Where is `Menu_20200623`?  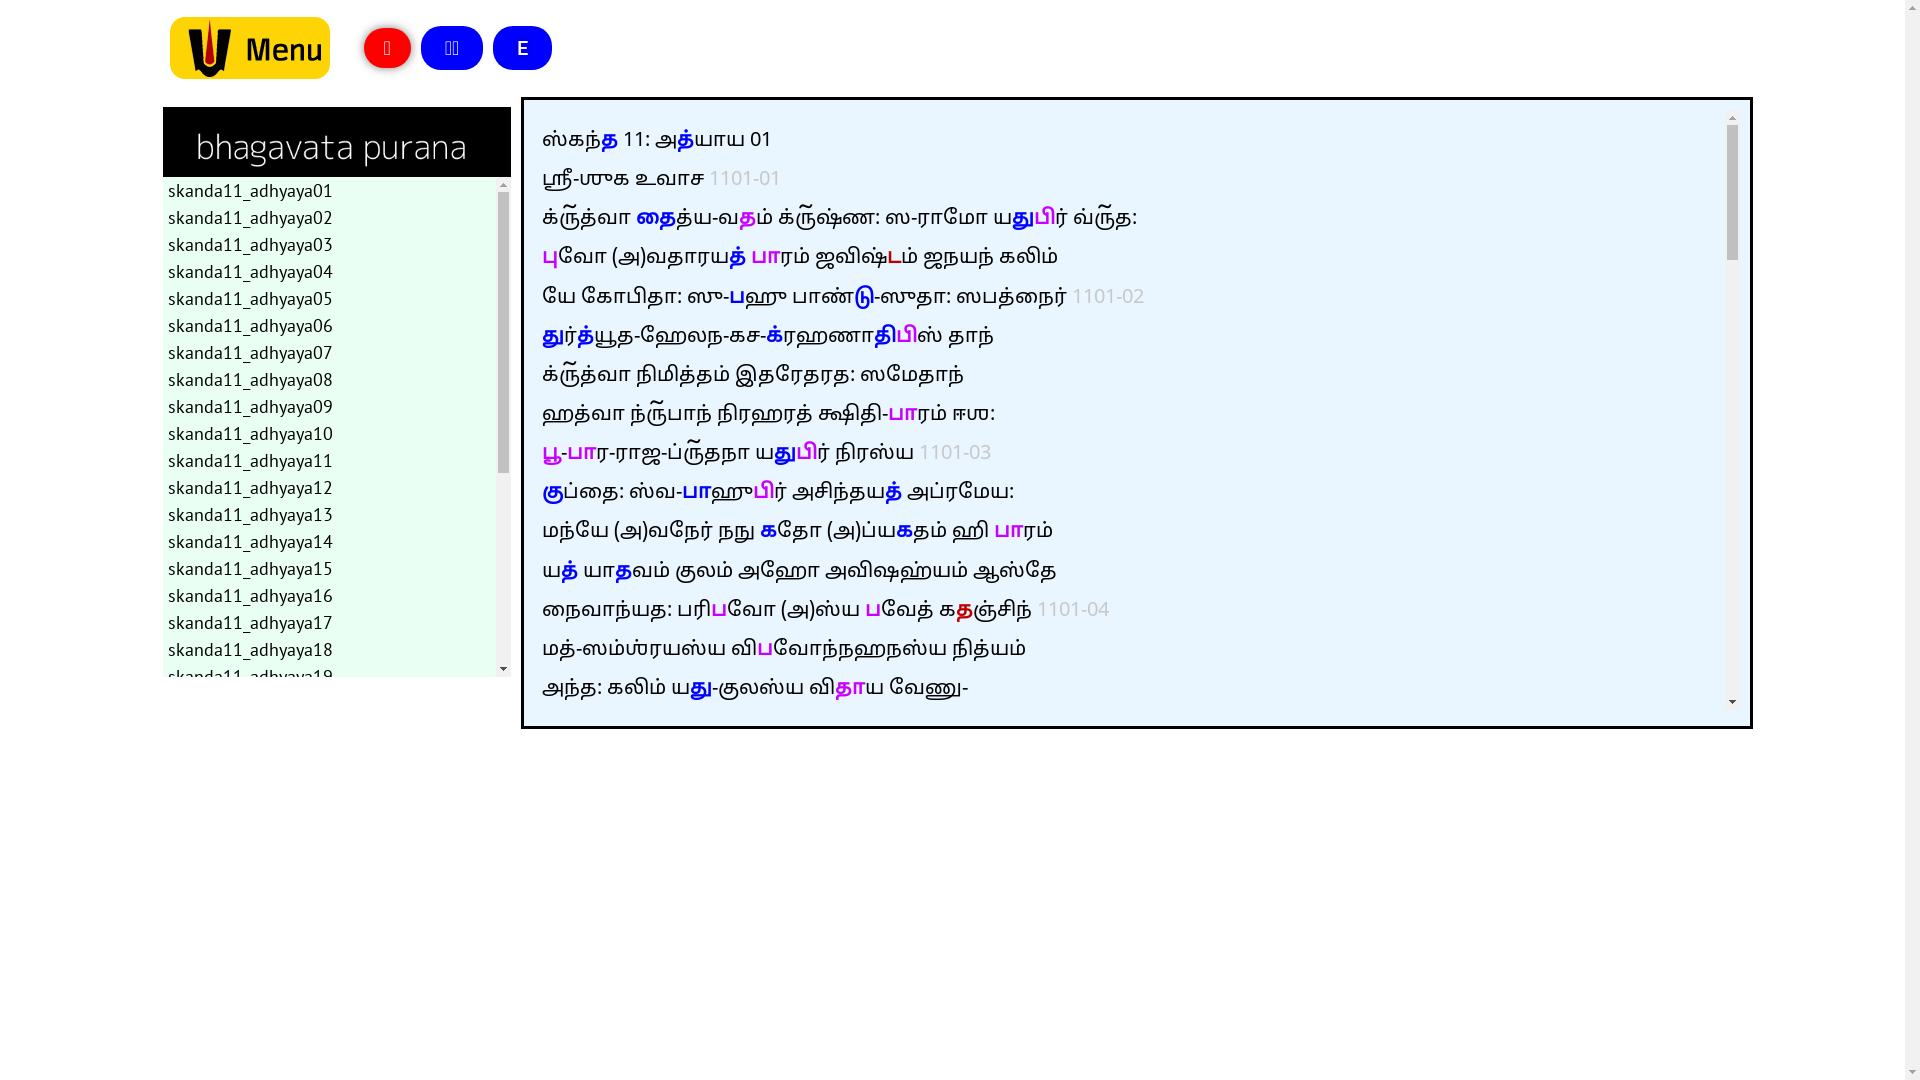 Menu_20200623 is located at coordinates (251, 48).